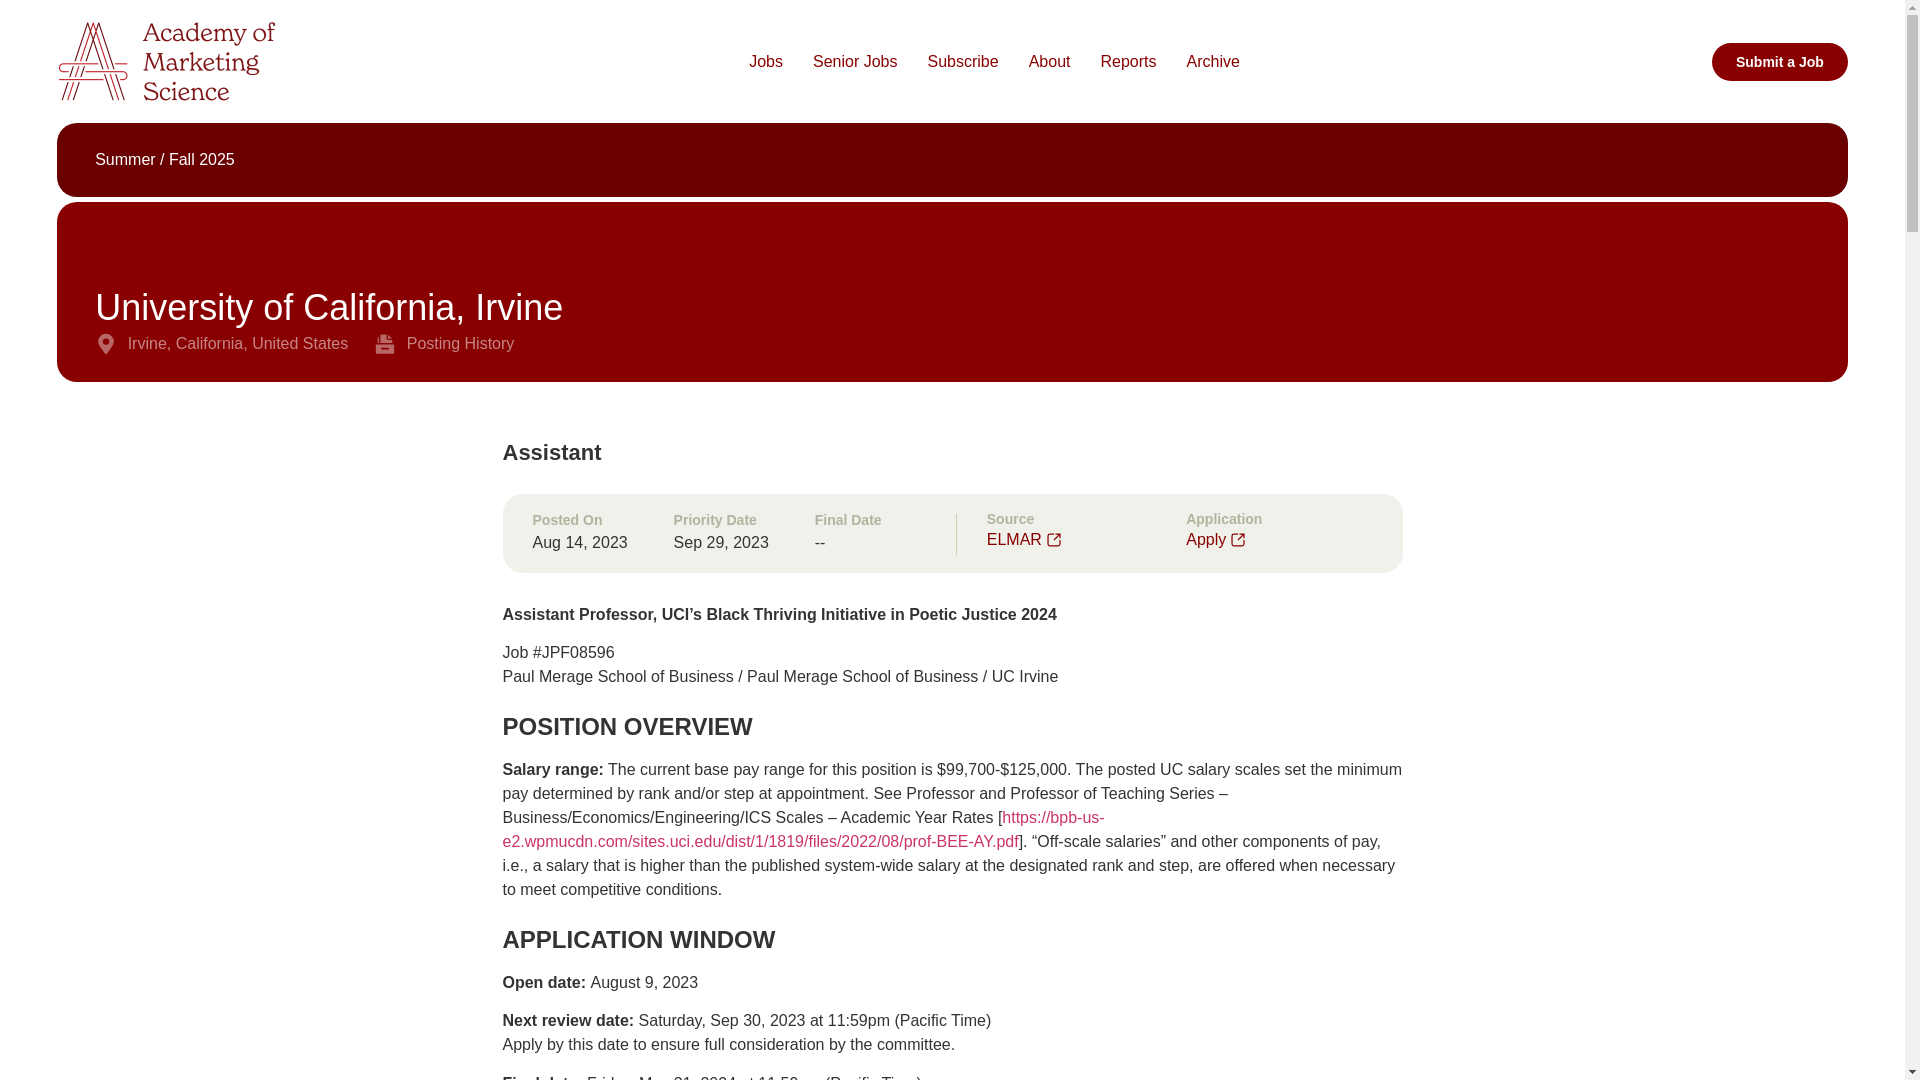 Image resolution: width=1920 pixels, height=1080 pixels. What do you see at coordinates (855, 62) in the screenshot?
I see `Senior Jobs` at bounding box center [855, 62].